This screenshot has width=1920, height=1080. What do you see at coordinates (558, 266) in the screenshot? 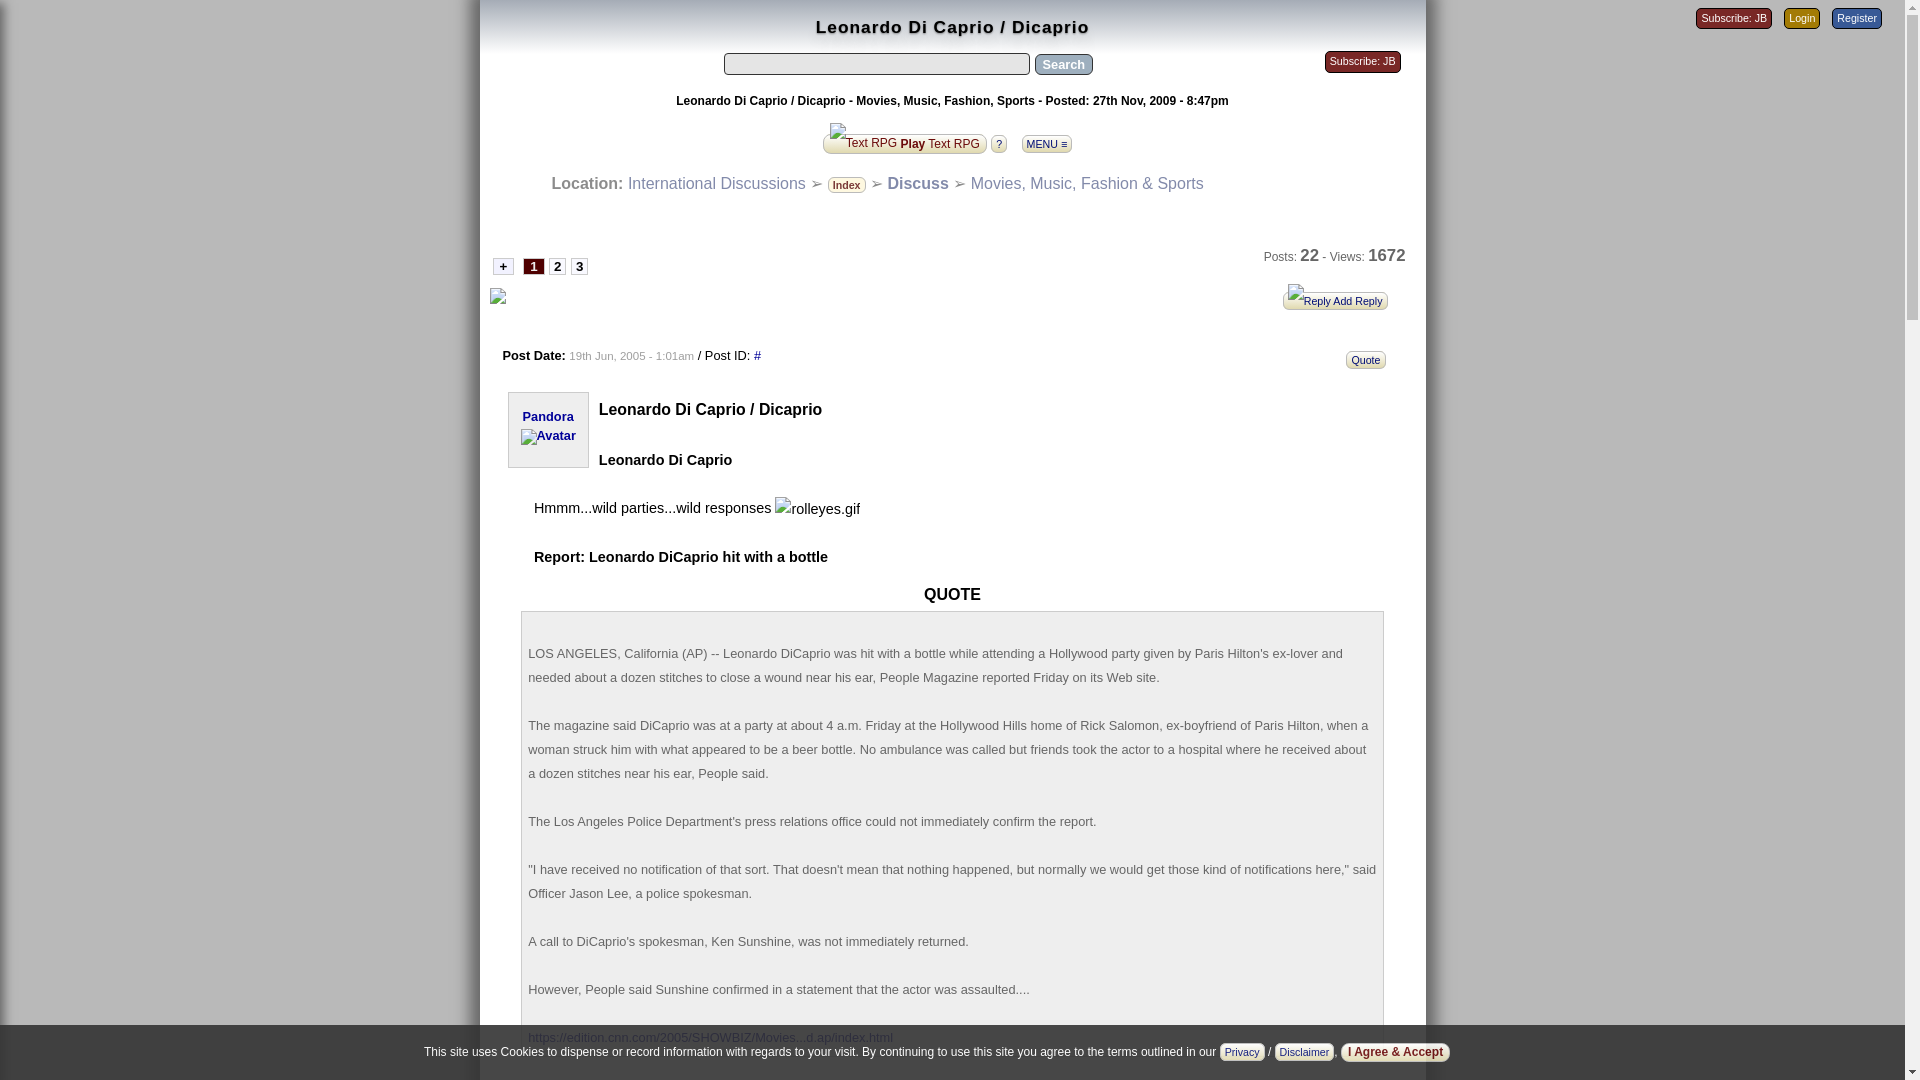
I see `2` at bounding box center [558, 266].